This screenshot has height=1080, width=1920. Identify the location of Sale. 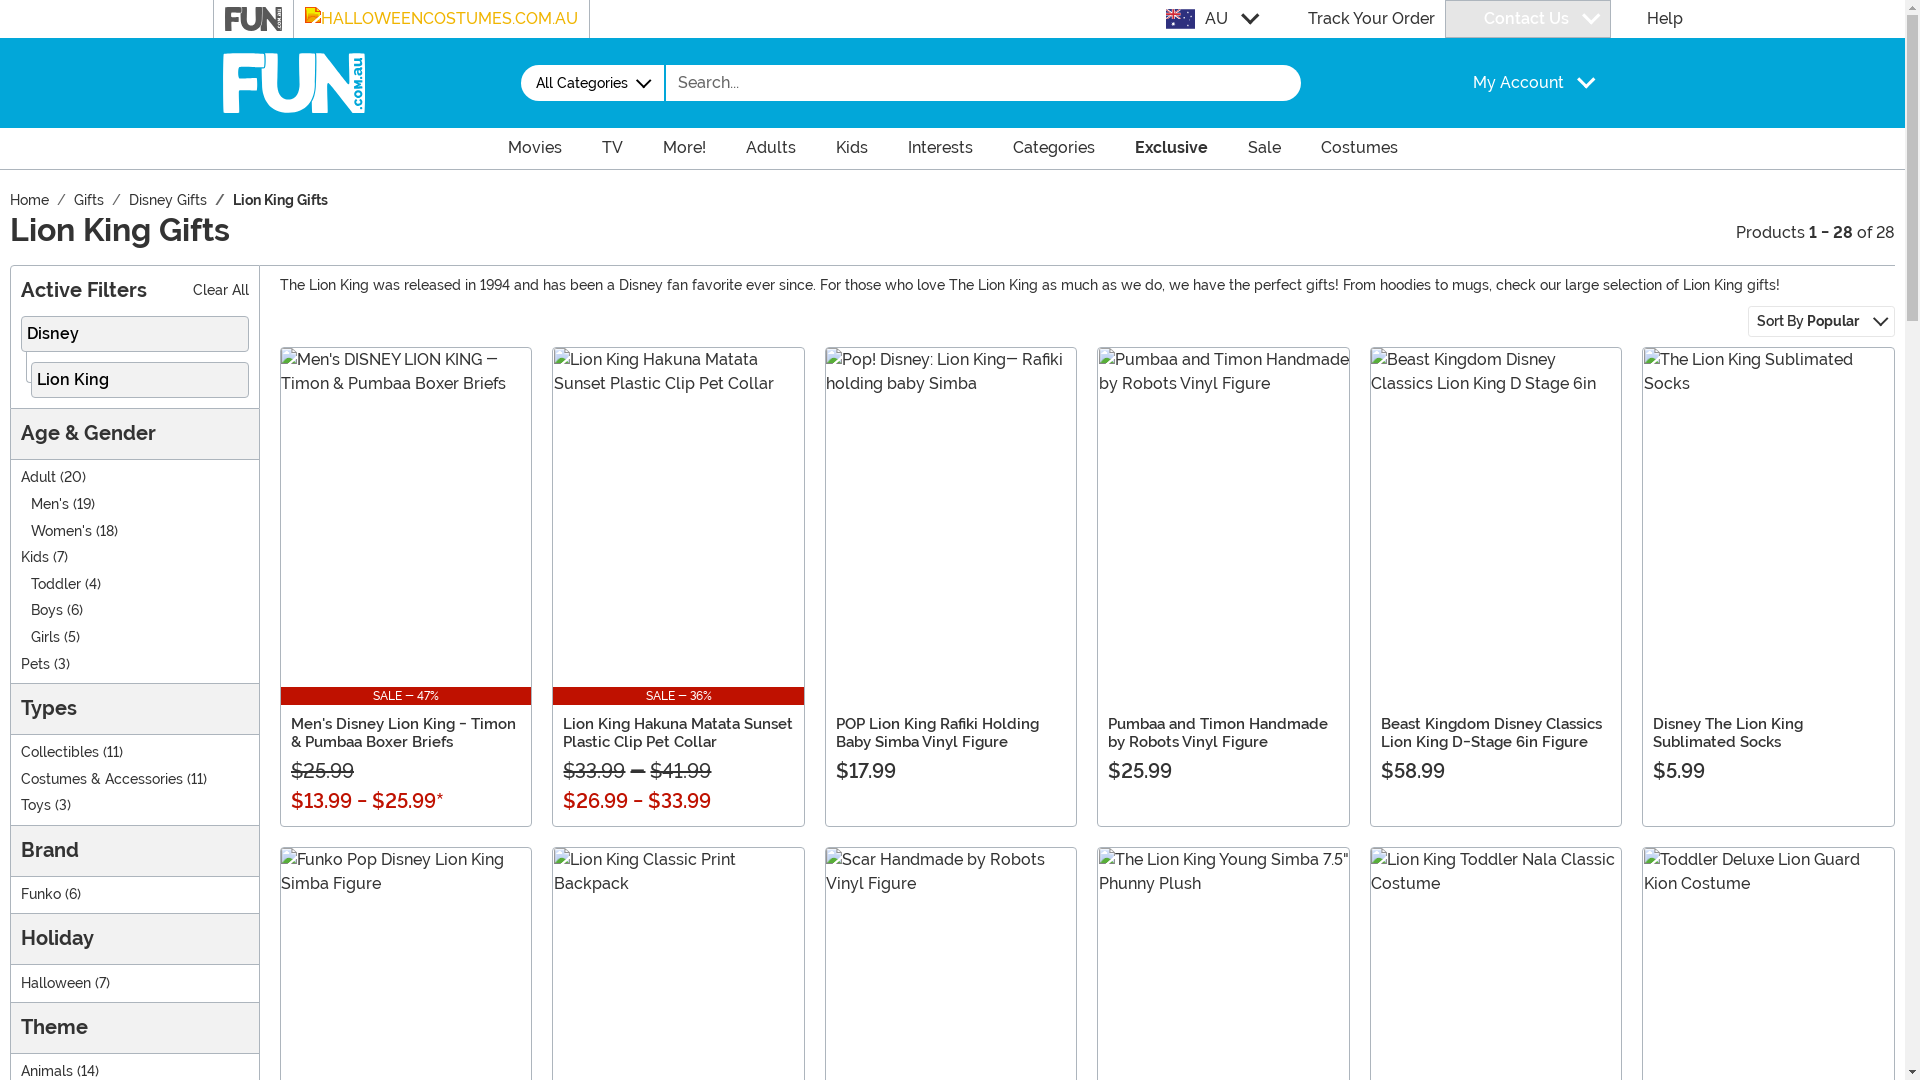
(1264, 148).